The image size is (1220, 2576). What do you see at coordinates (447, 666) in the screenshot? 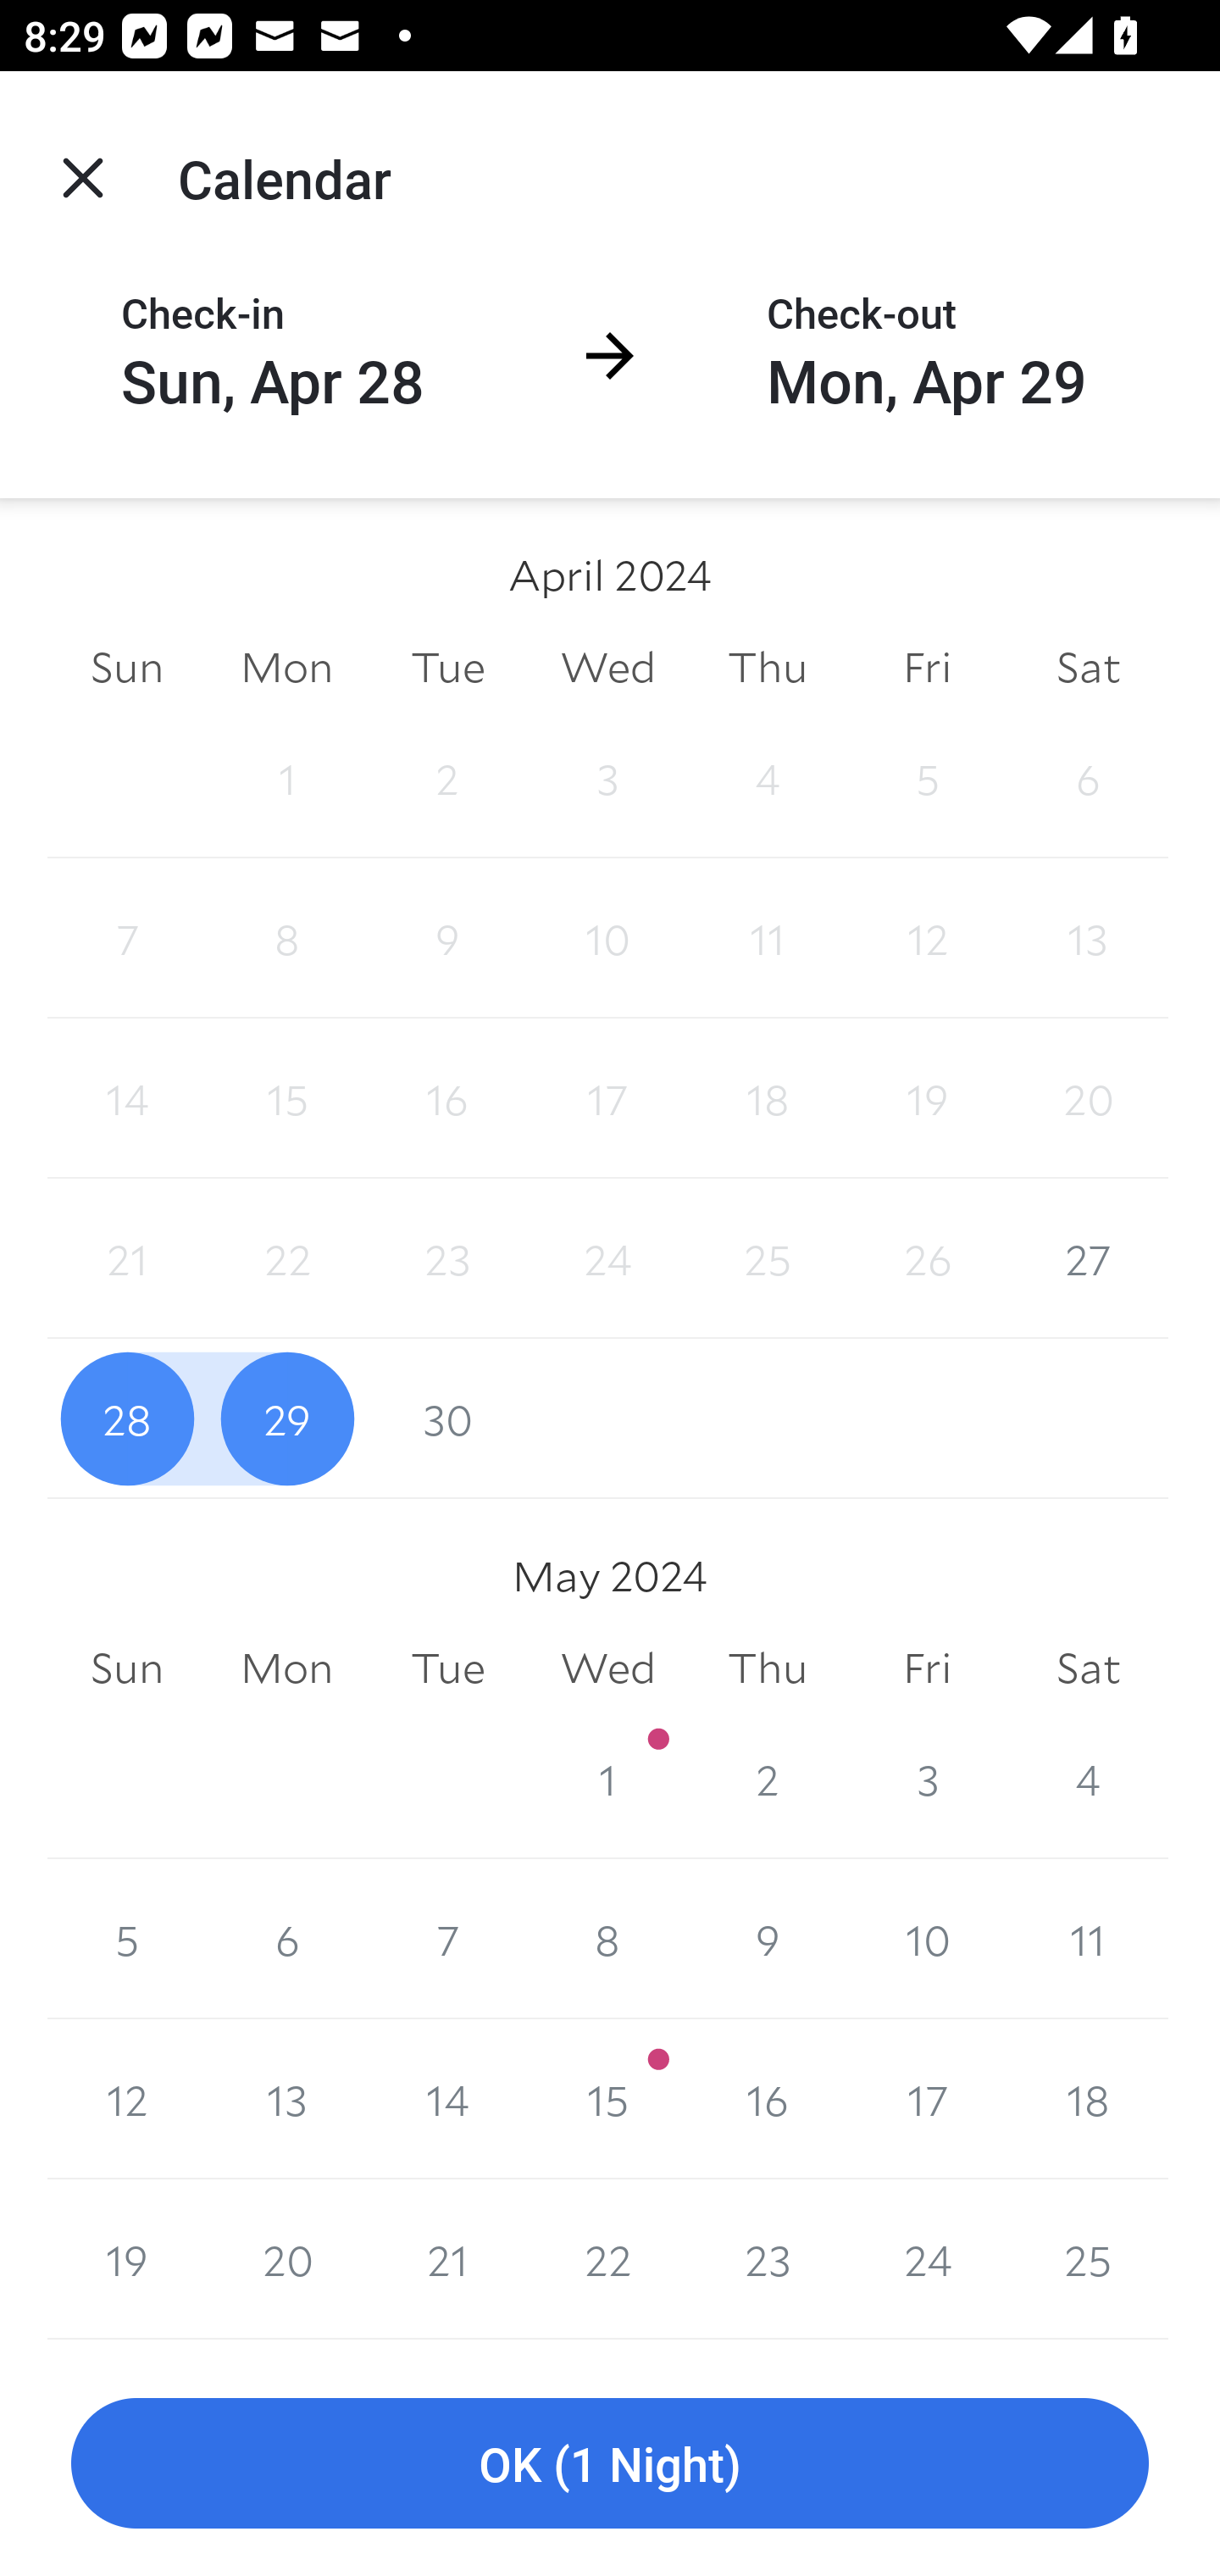
I see `Tue` at bounding box center [447, 666].